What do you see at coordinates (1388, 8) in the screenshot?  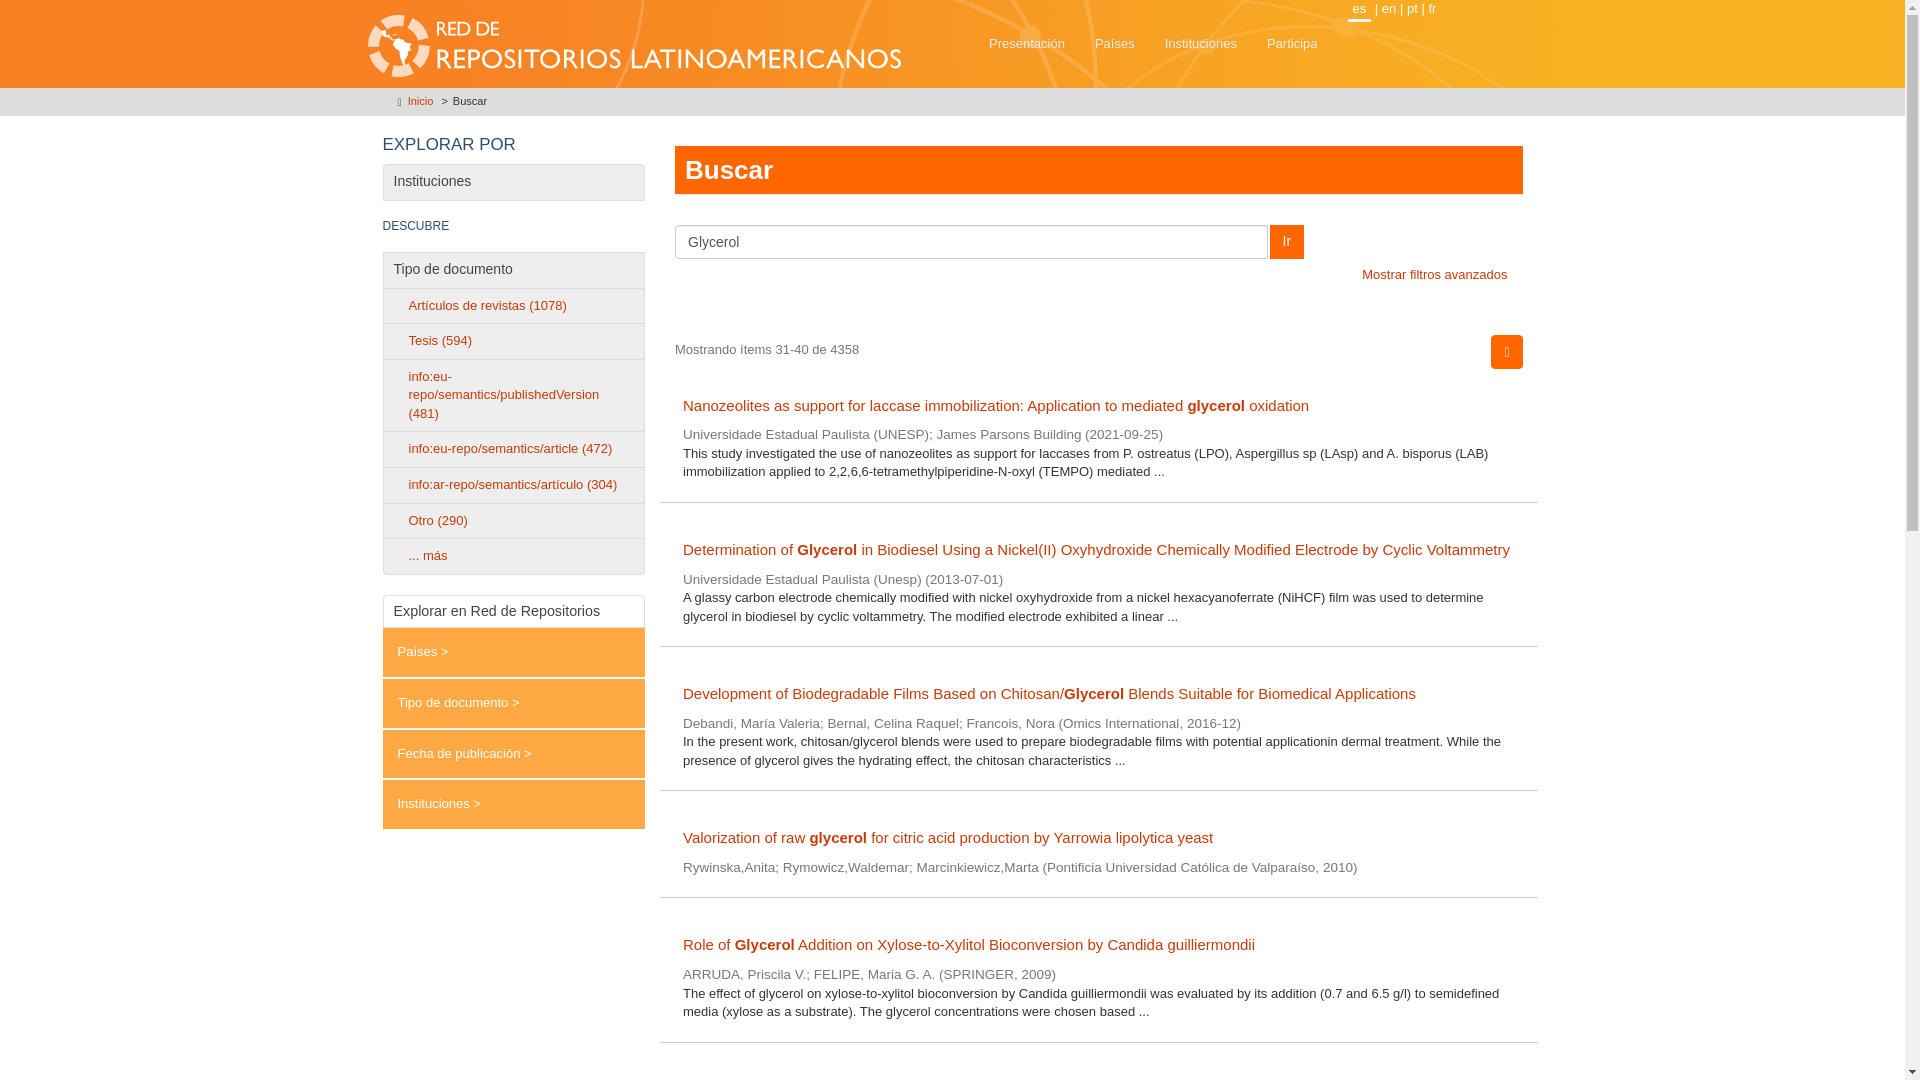 I see `English` at bounding box center [1388, 8].